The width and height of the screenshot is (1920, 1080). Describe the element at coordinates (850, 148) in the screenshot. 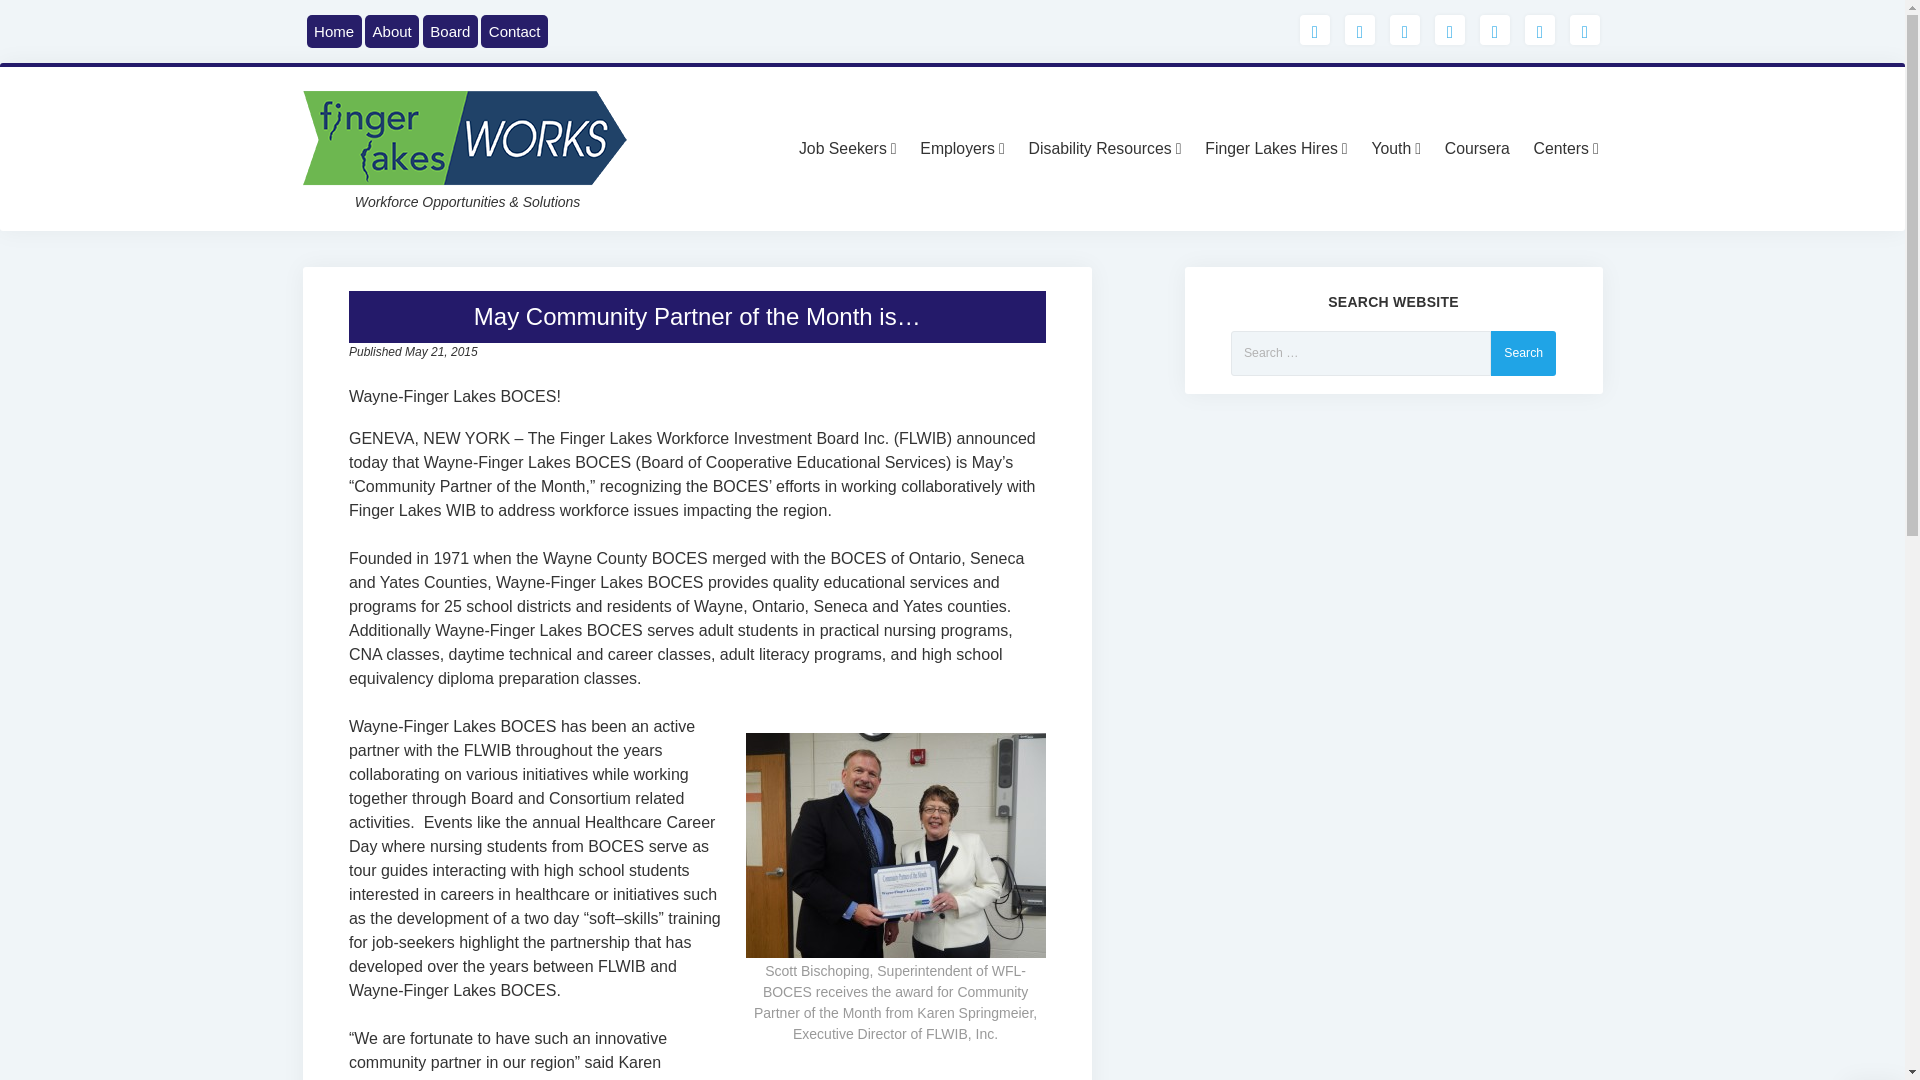

I see `Job Seekers` at that location.